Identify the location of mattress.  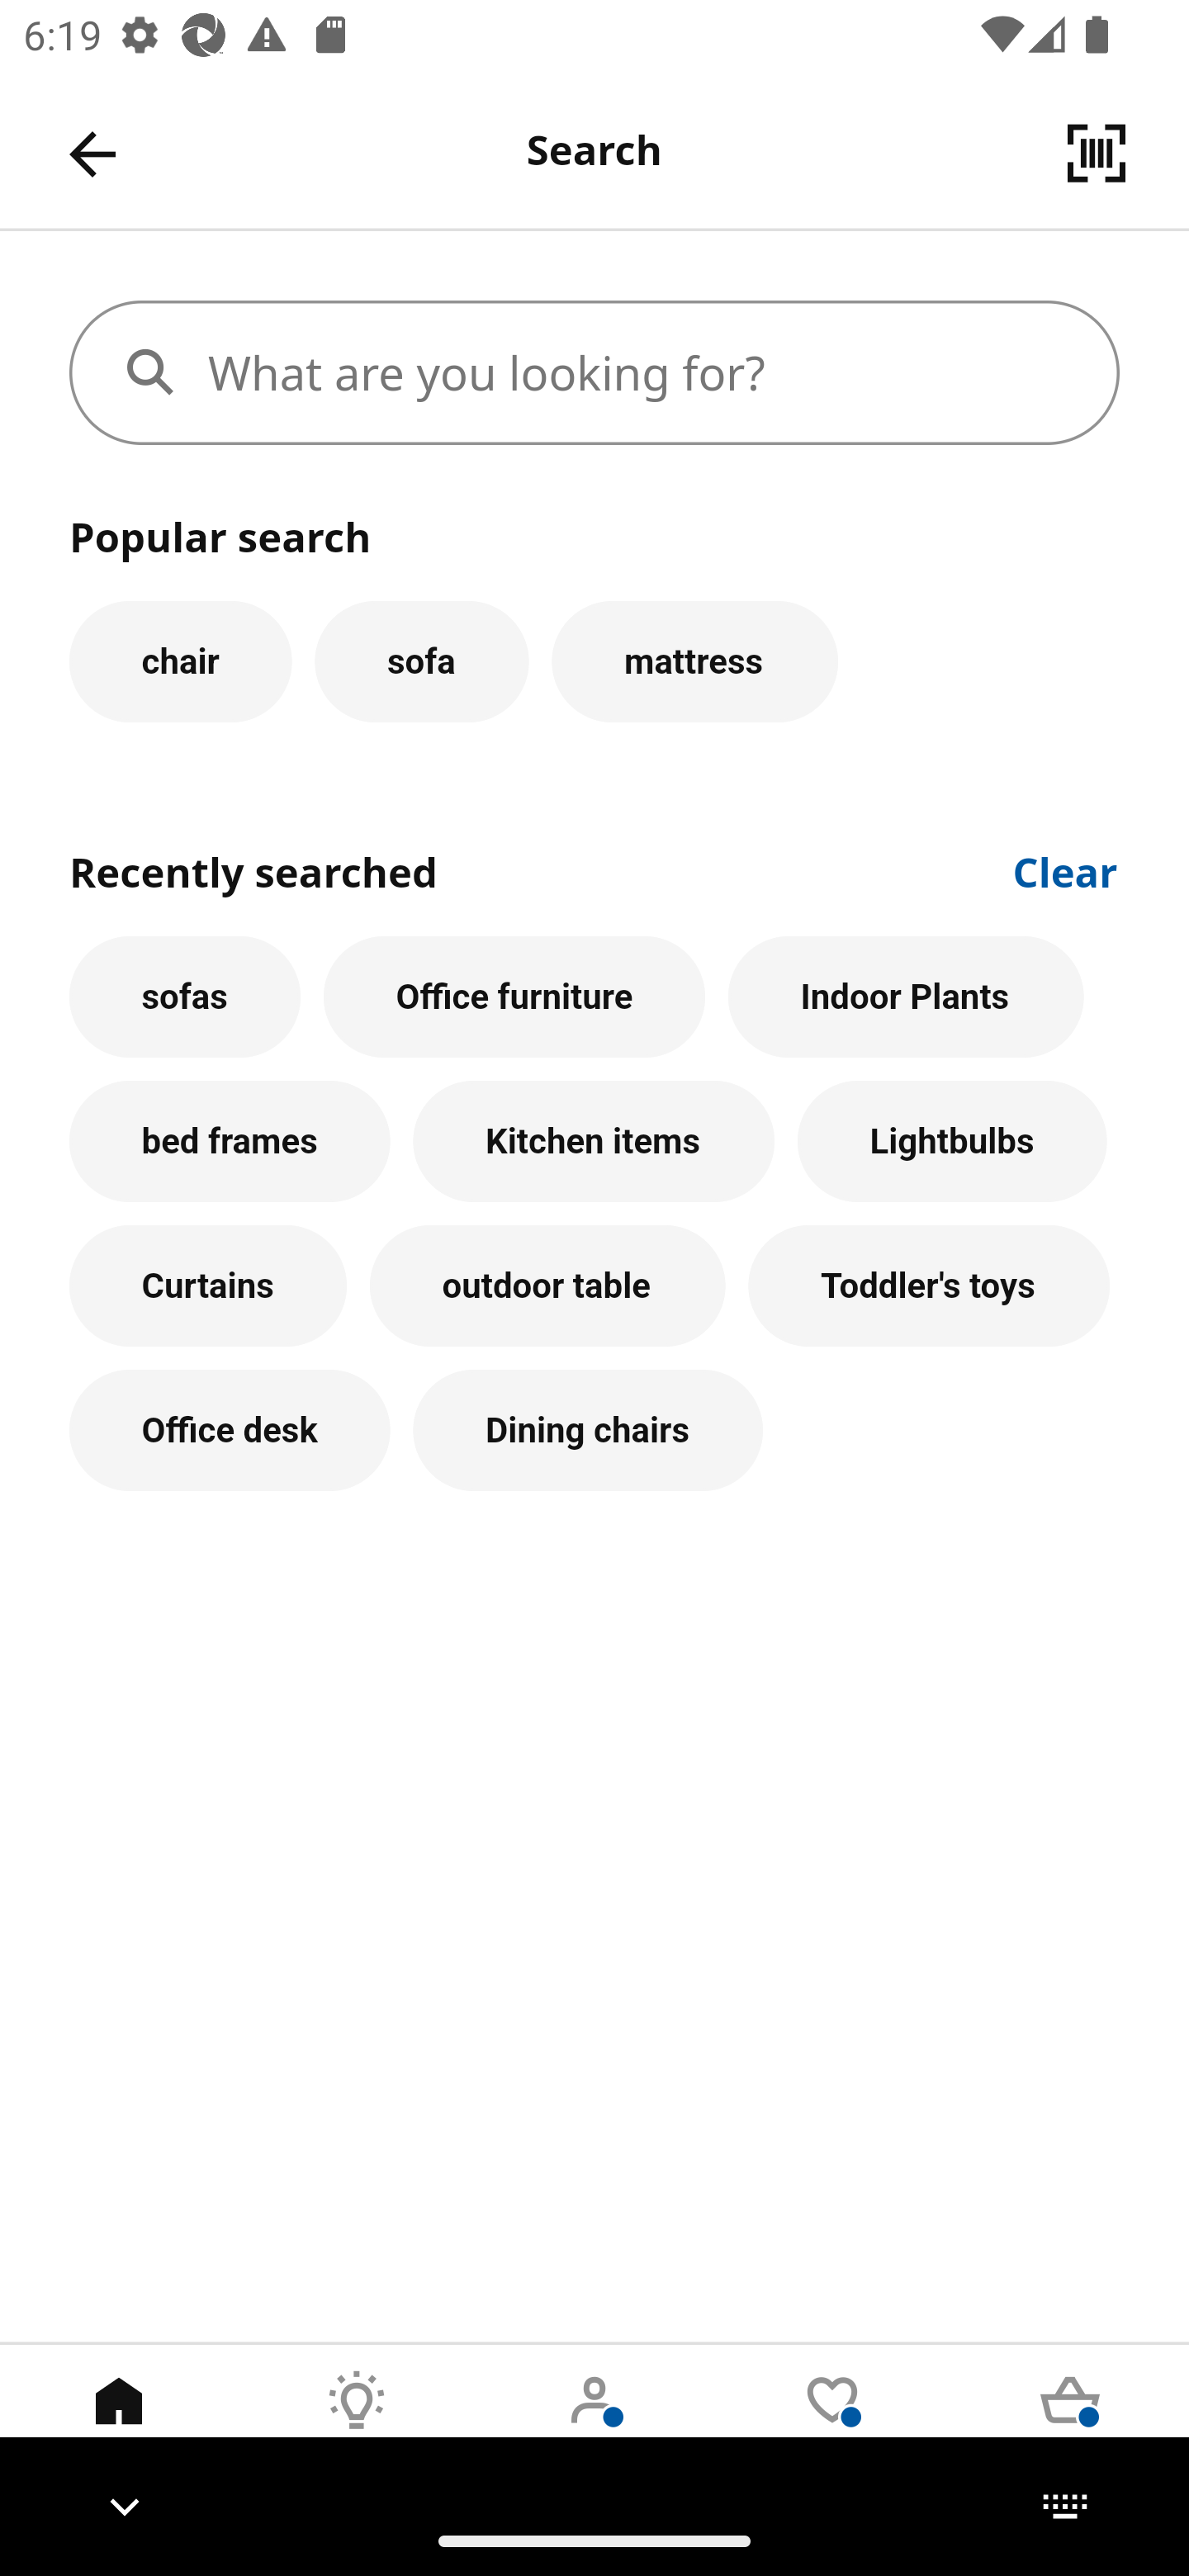
(695, 661).